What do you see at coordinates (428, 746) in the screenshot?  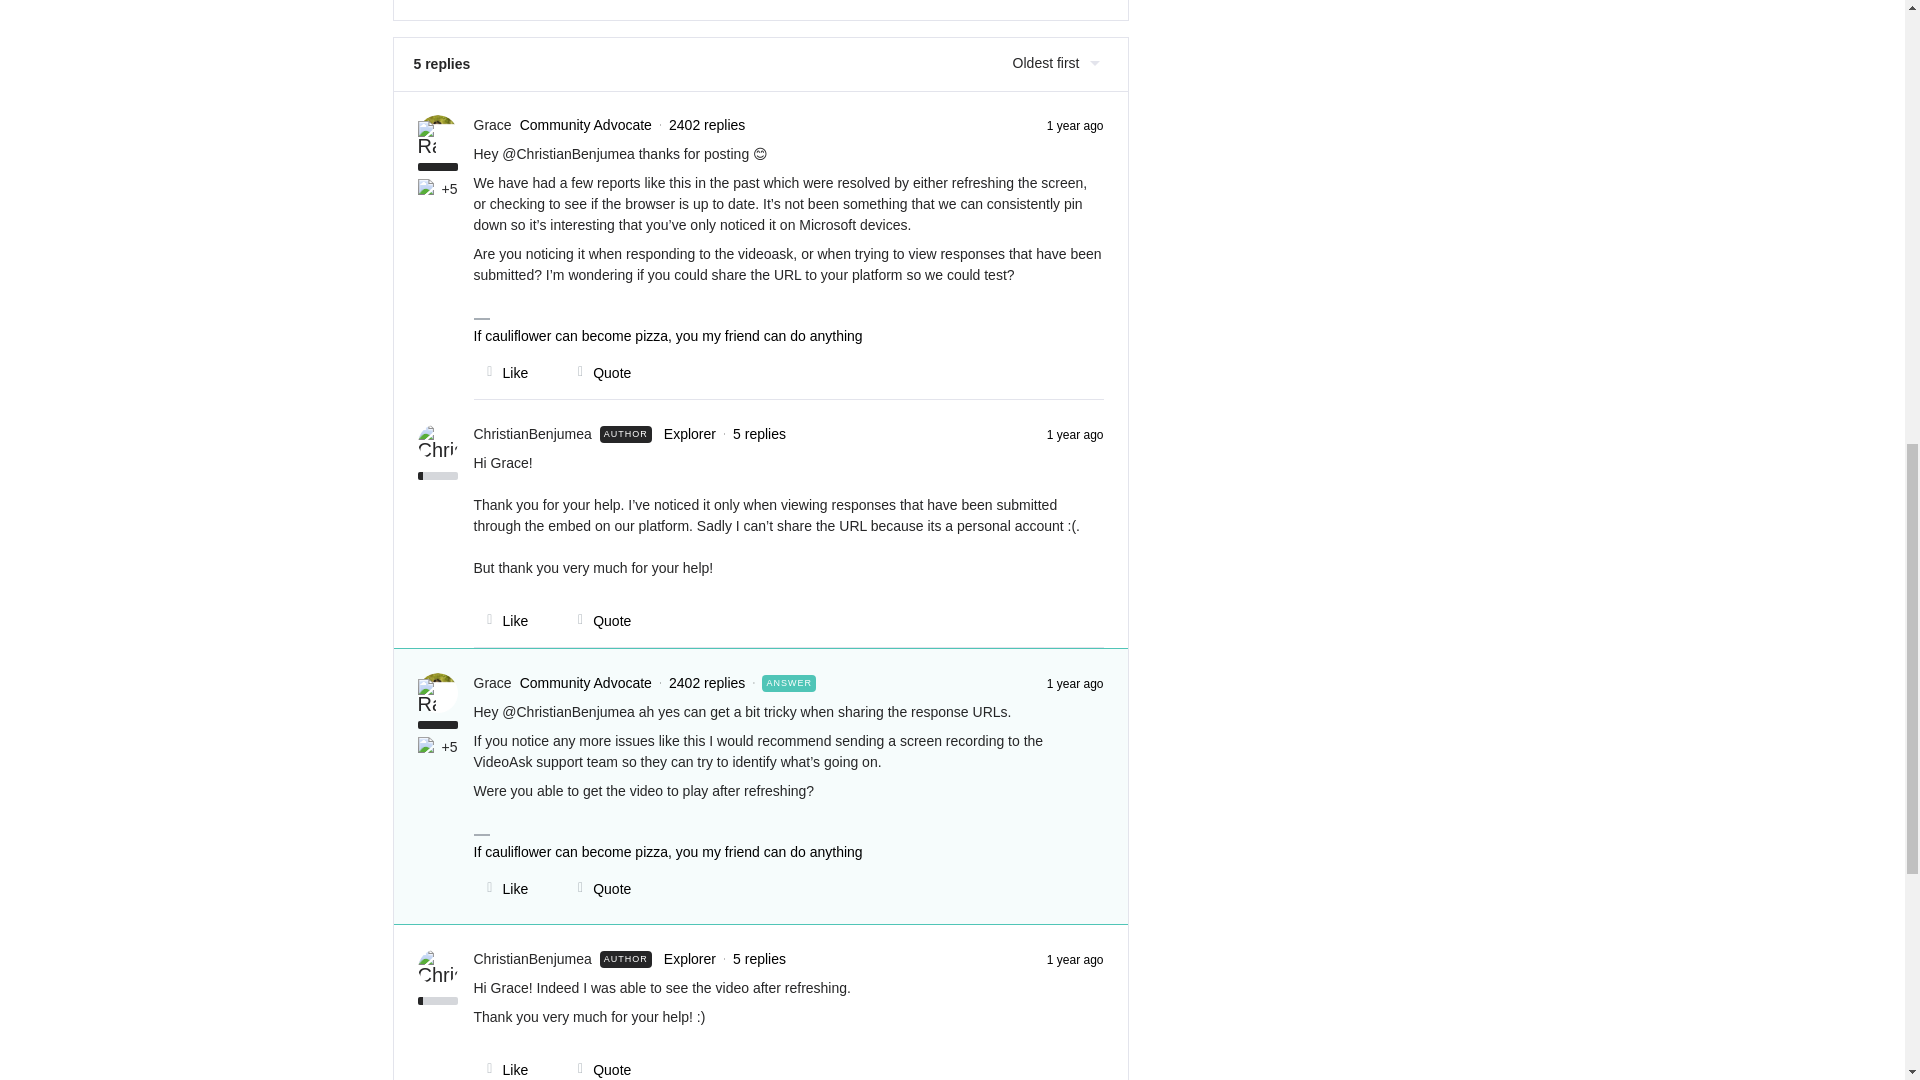 I see `Engineer` at bounding box center [428, 746].